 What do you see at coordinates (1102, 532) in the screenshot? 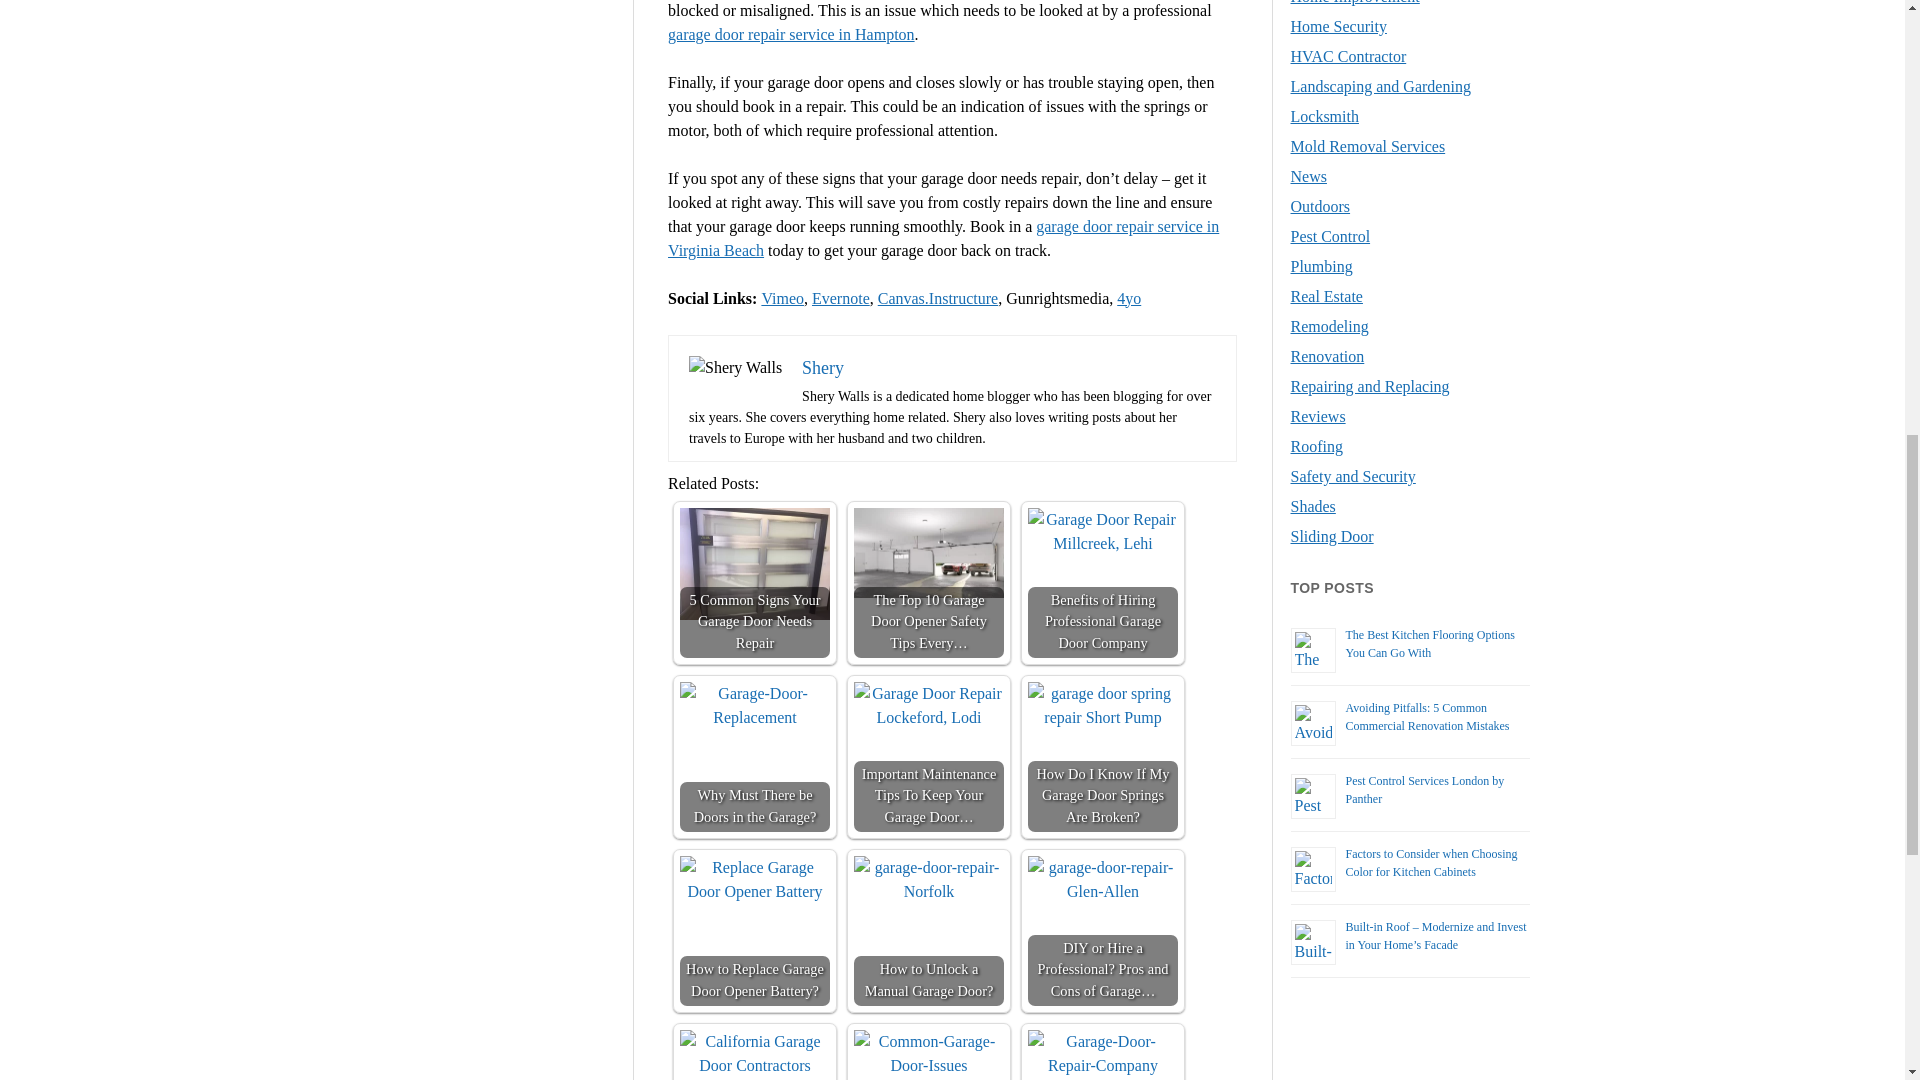
I see `Benefits of Hiring Professional Garage Door Company` at bounding box center [1102, 532].